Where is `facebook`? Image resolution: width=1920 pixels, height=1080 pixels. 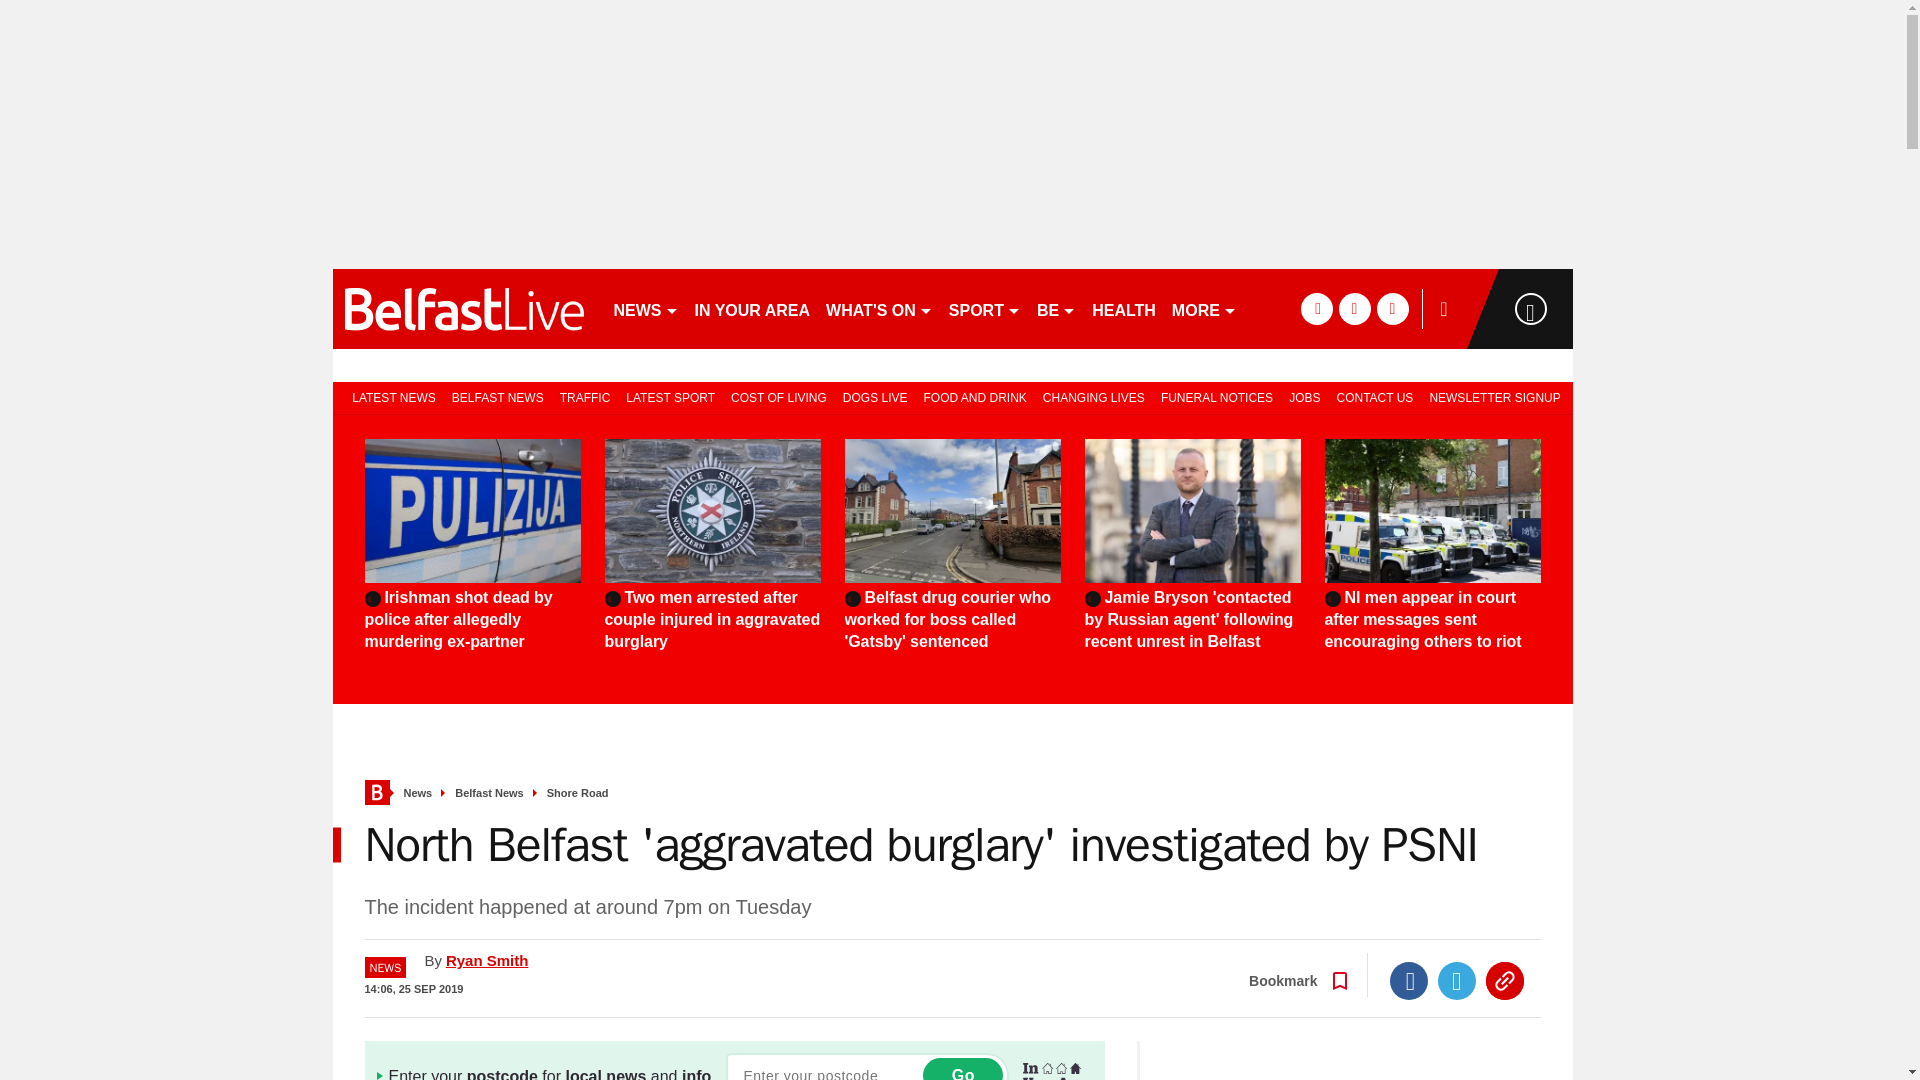
facebook is located at coordinates (1316, 308).